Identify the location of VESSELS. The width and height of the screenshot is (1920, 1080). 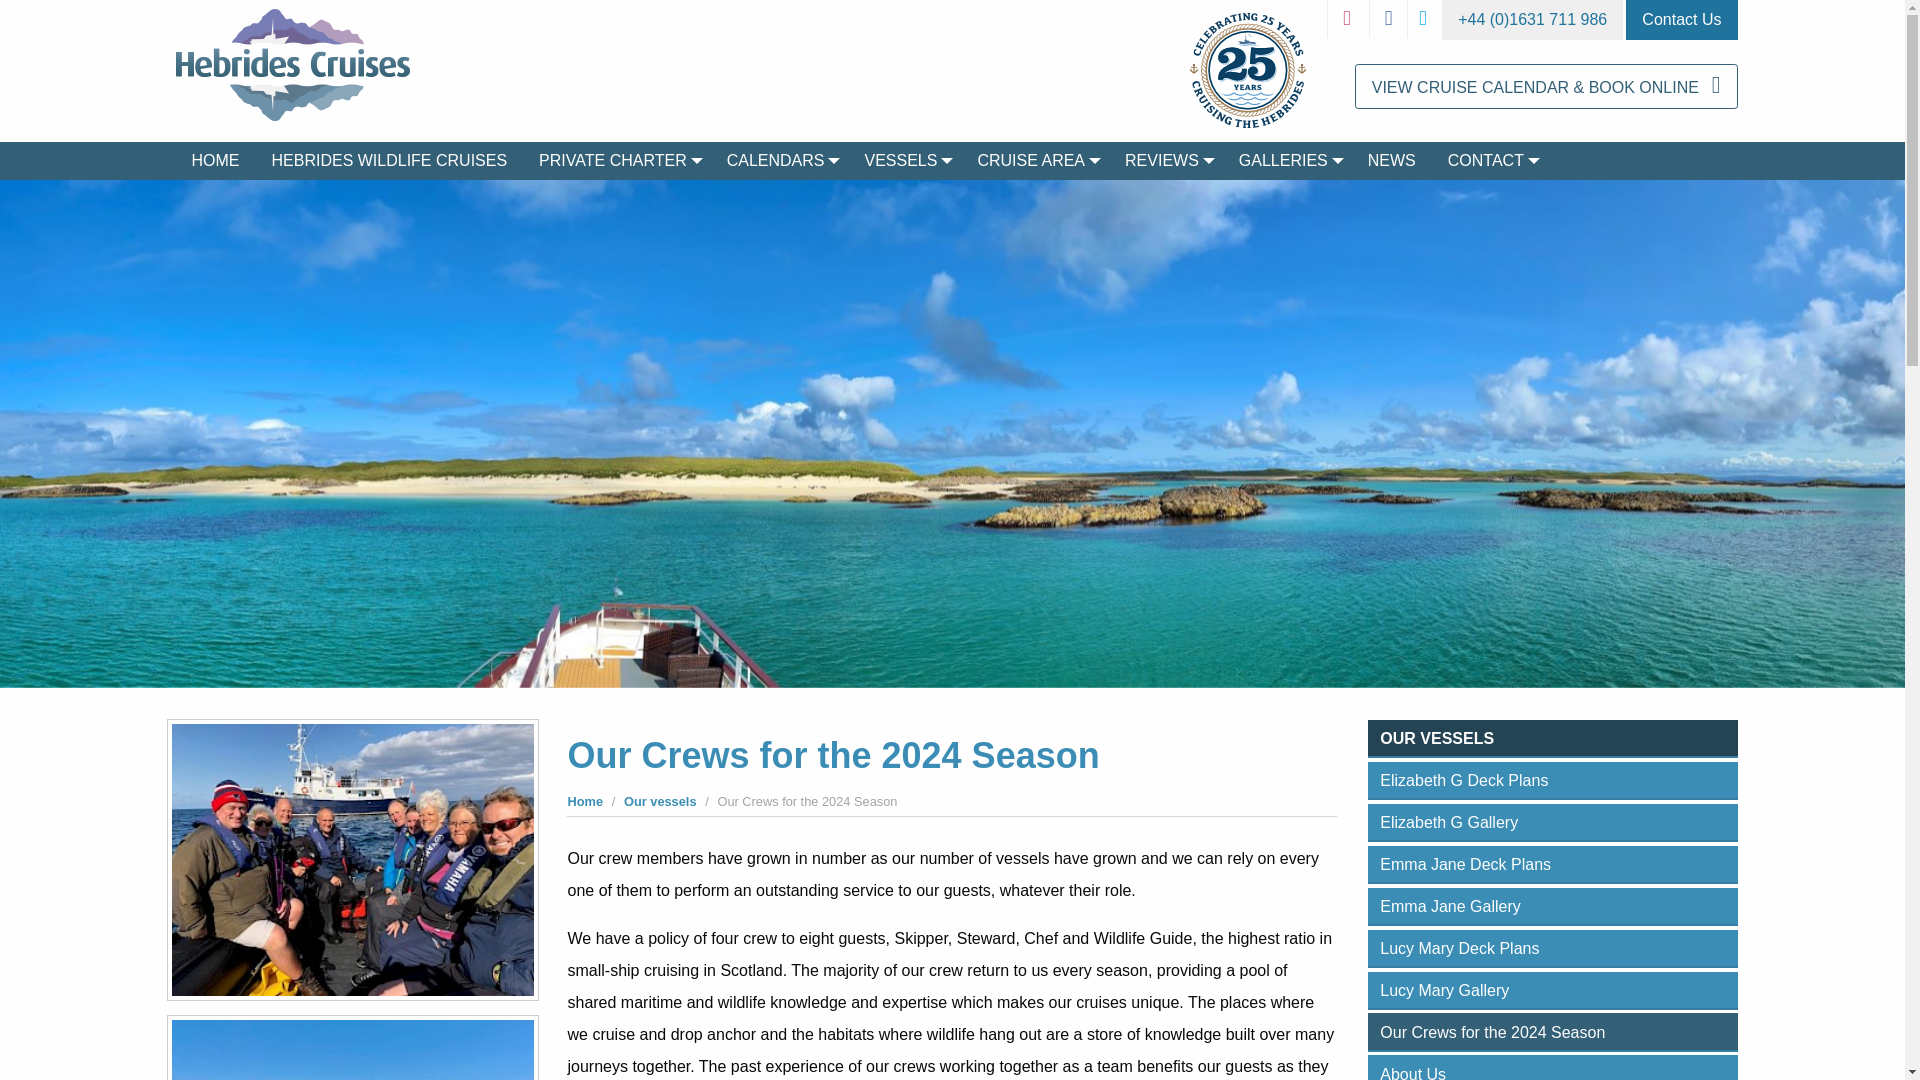
(904, 160).